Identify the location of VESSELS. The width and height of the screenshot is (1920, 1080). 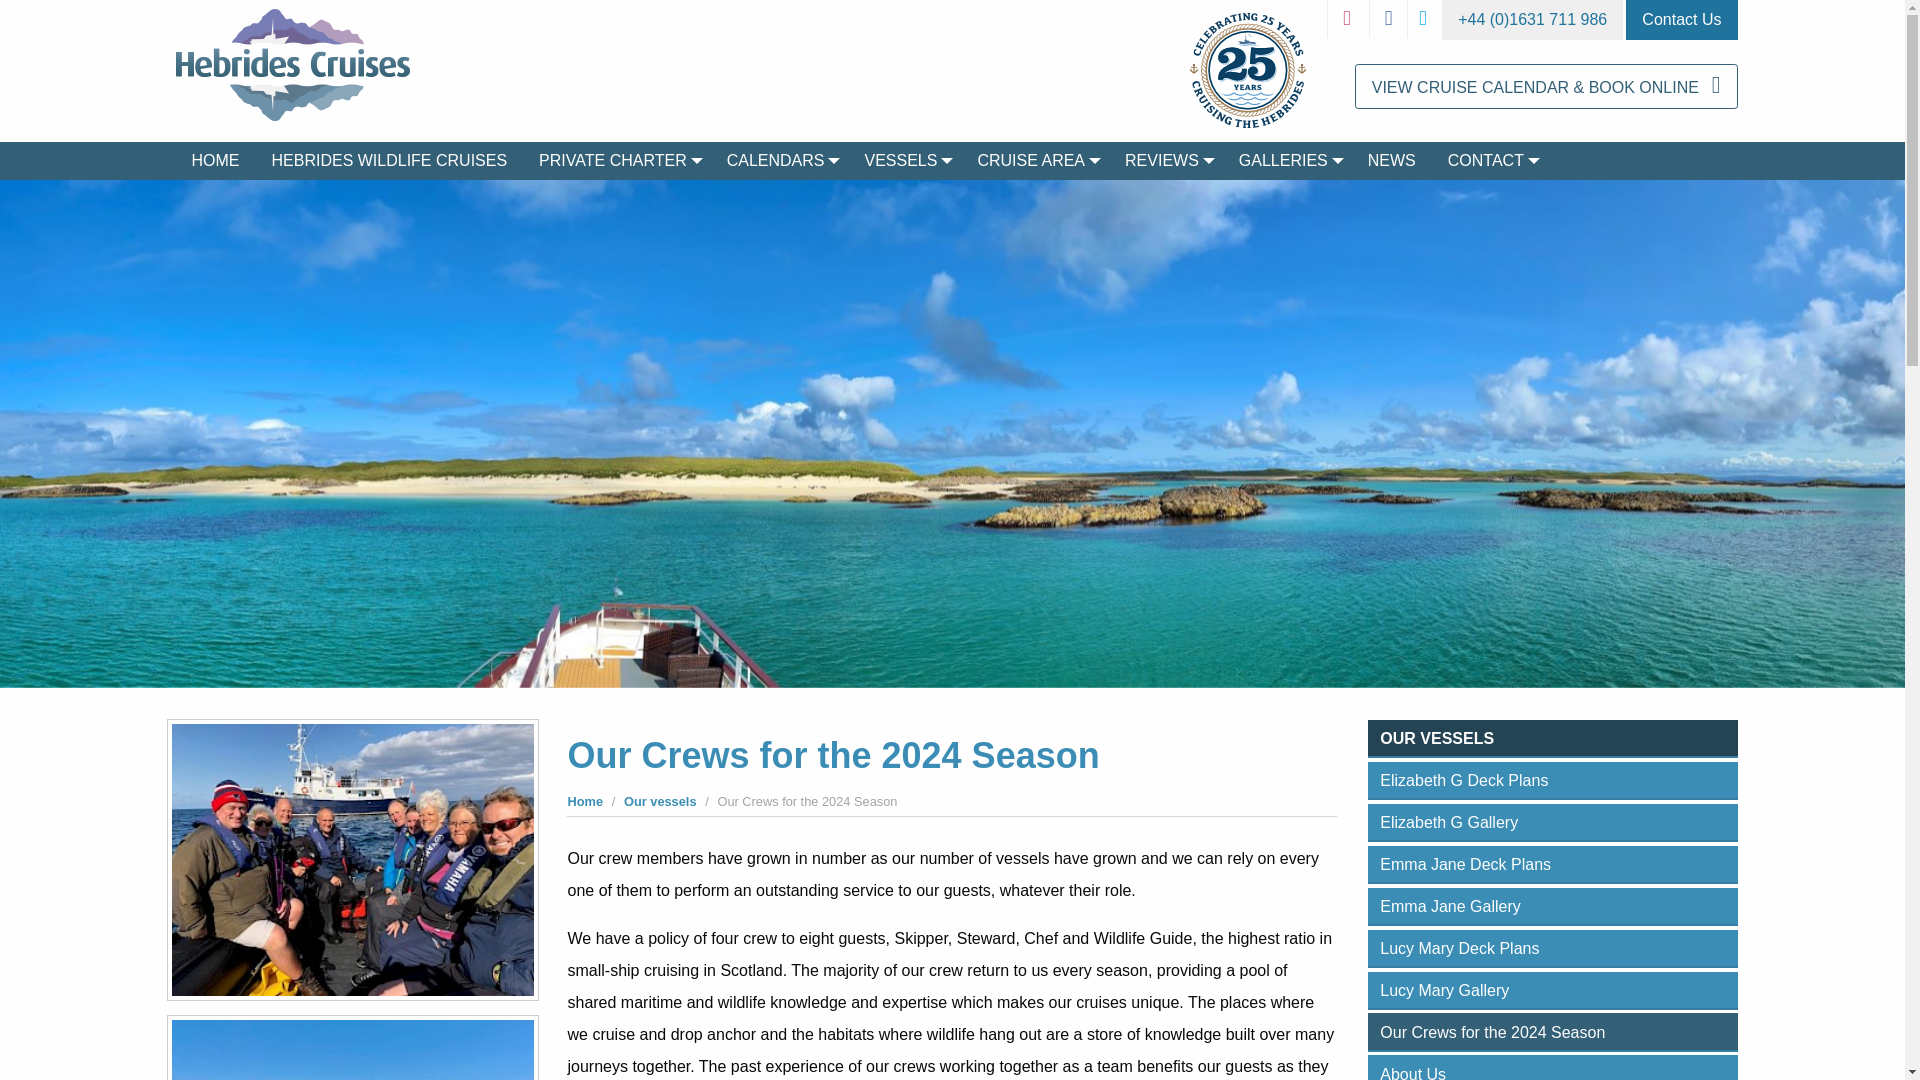
(904, 160).